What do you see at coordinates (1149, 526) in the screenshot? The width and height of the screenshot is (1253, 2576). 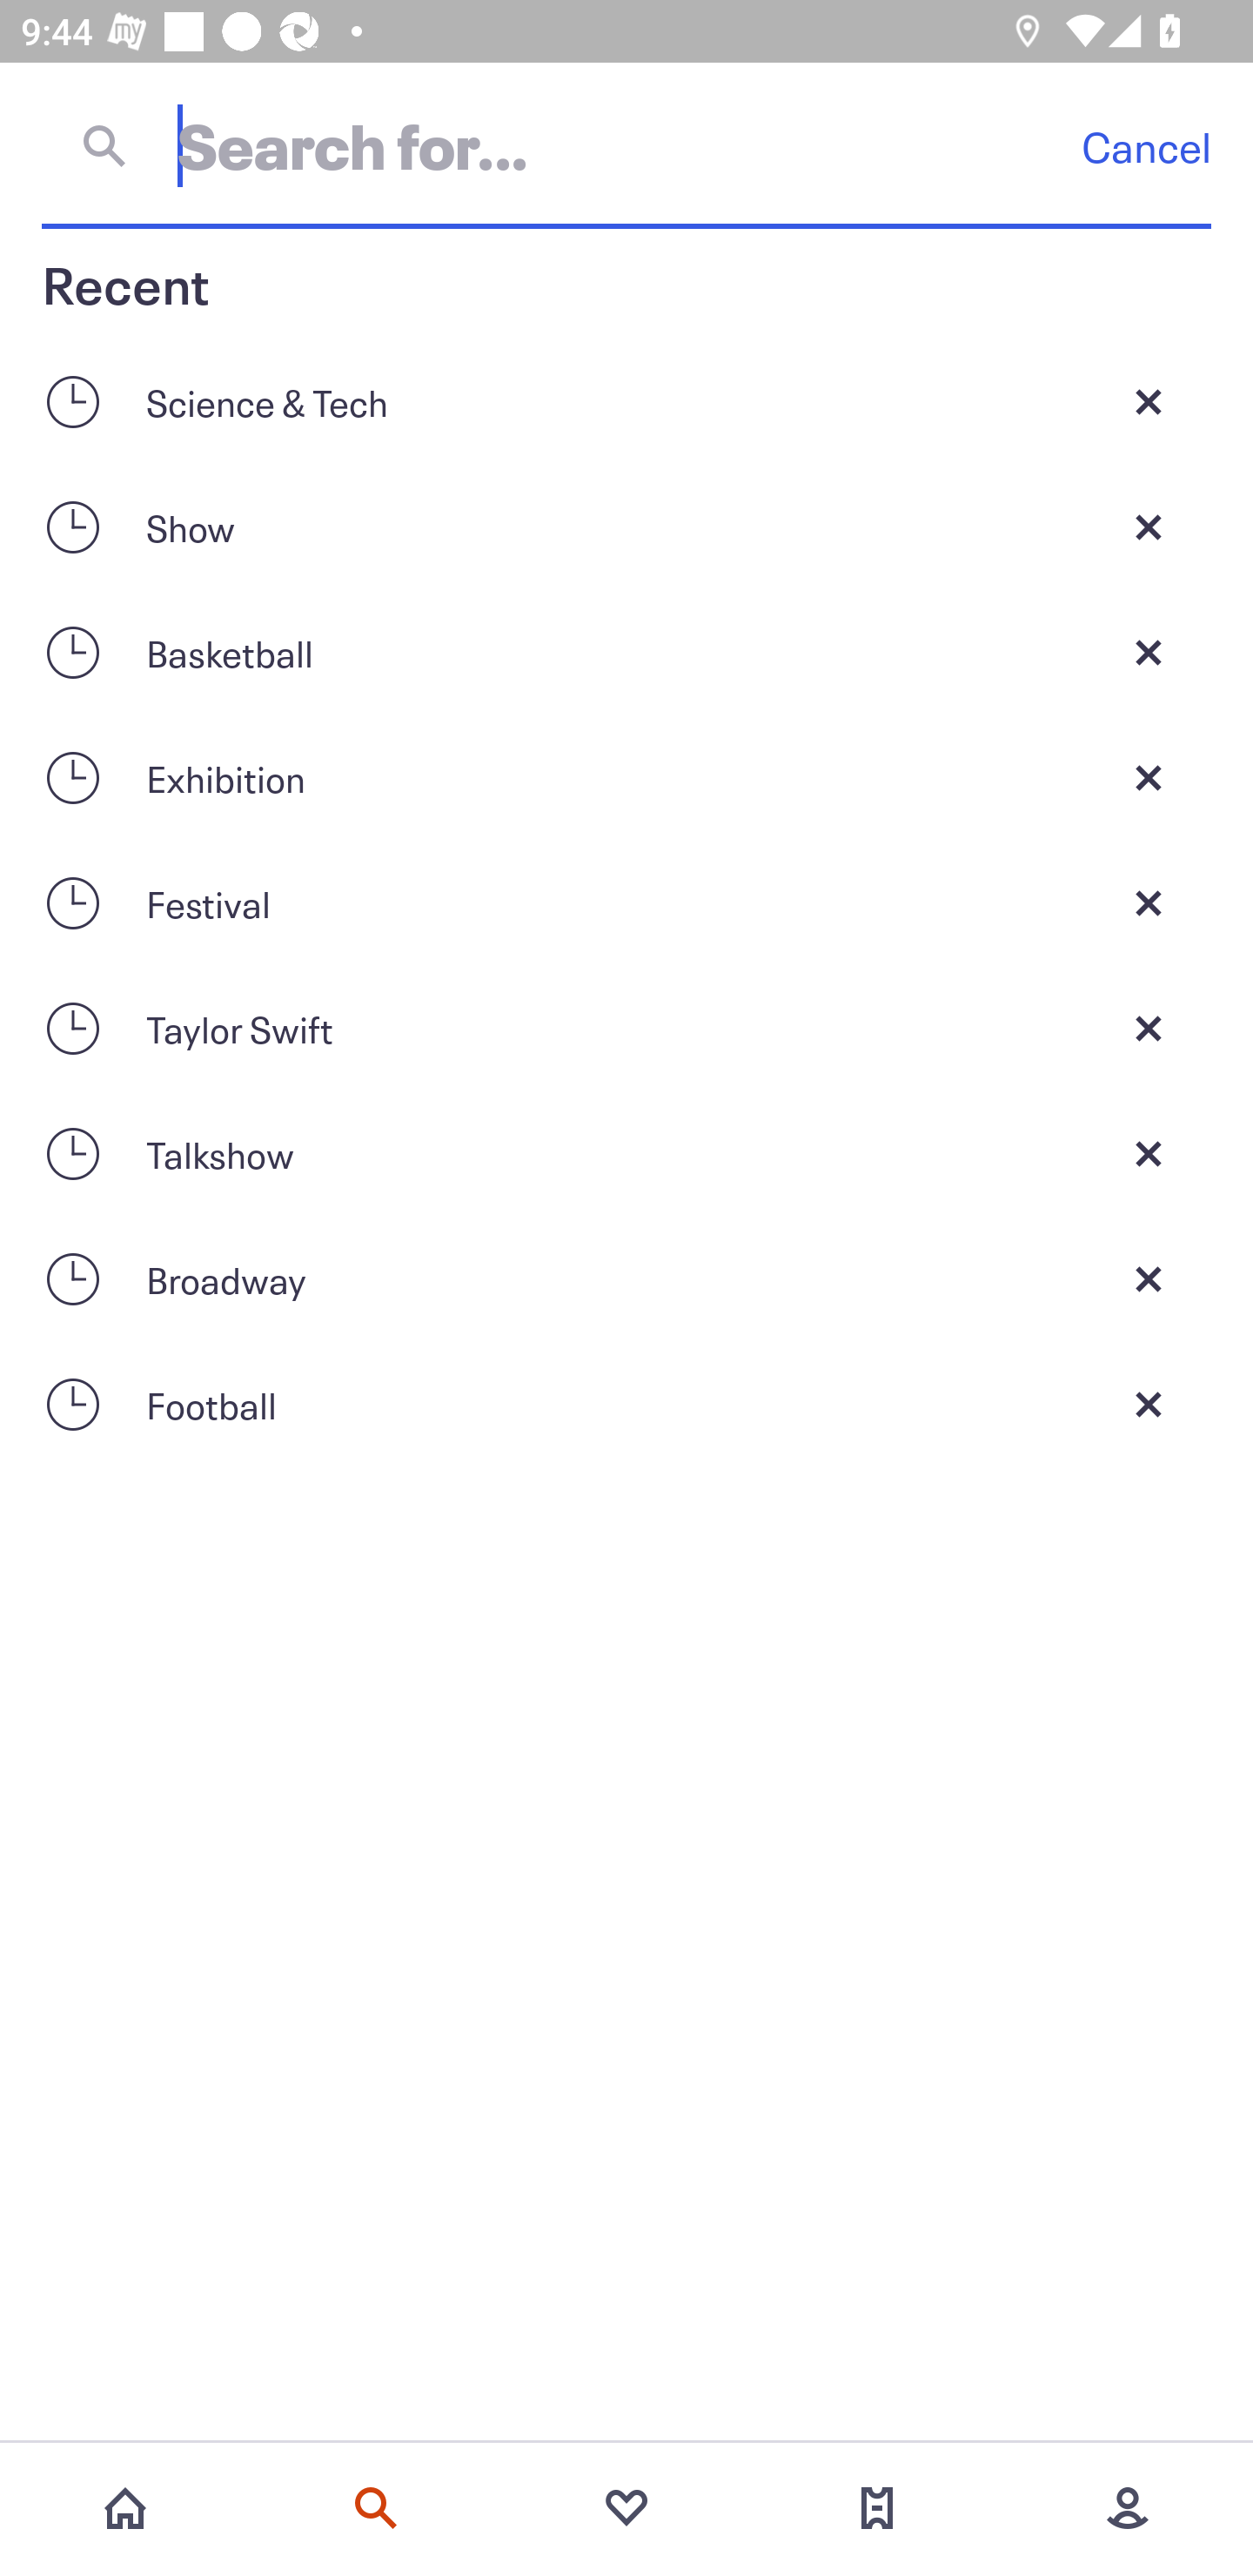 I see `Close current screen` at bounding box center [1149, 526].